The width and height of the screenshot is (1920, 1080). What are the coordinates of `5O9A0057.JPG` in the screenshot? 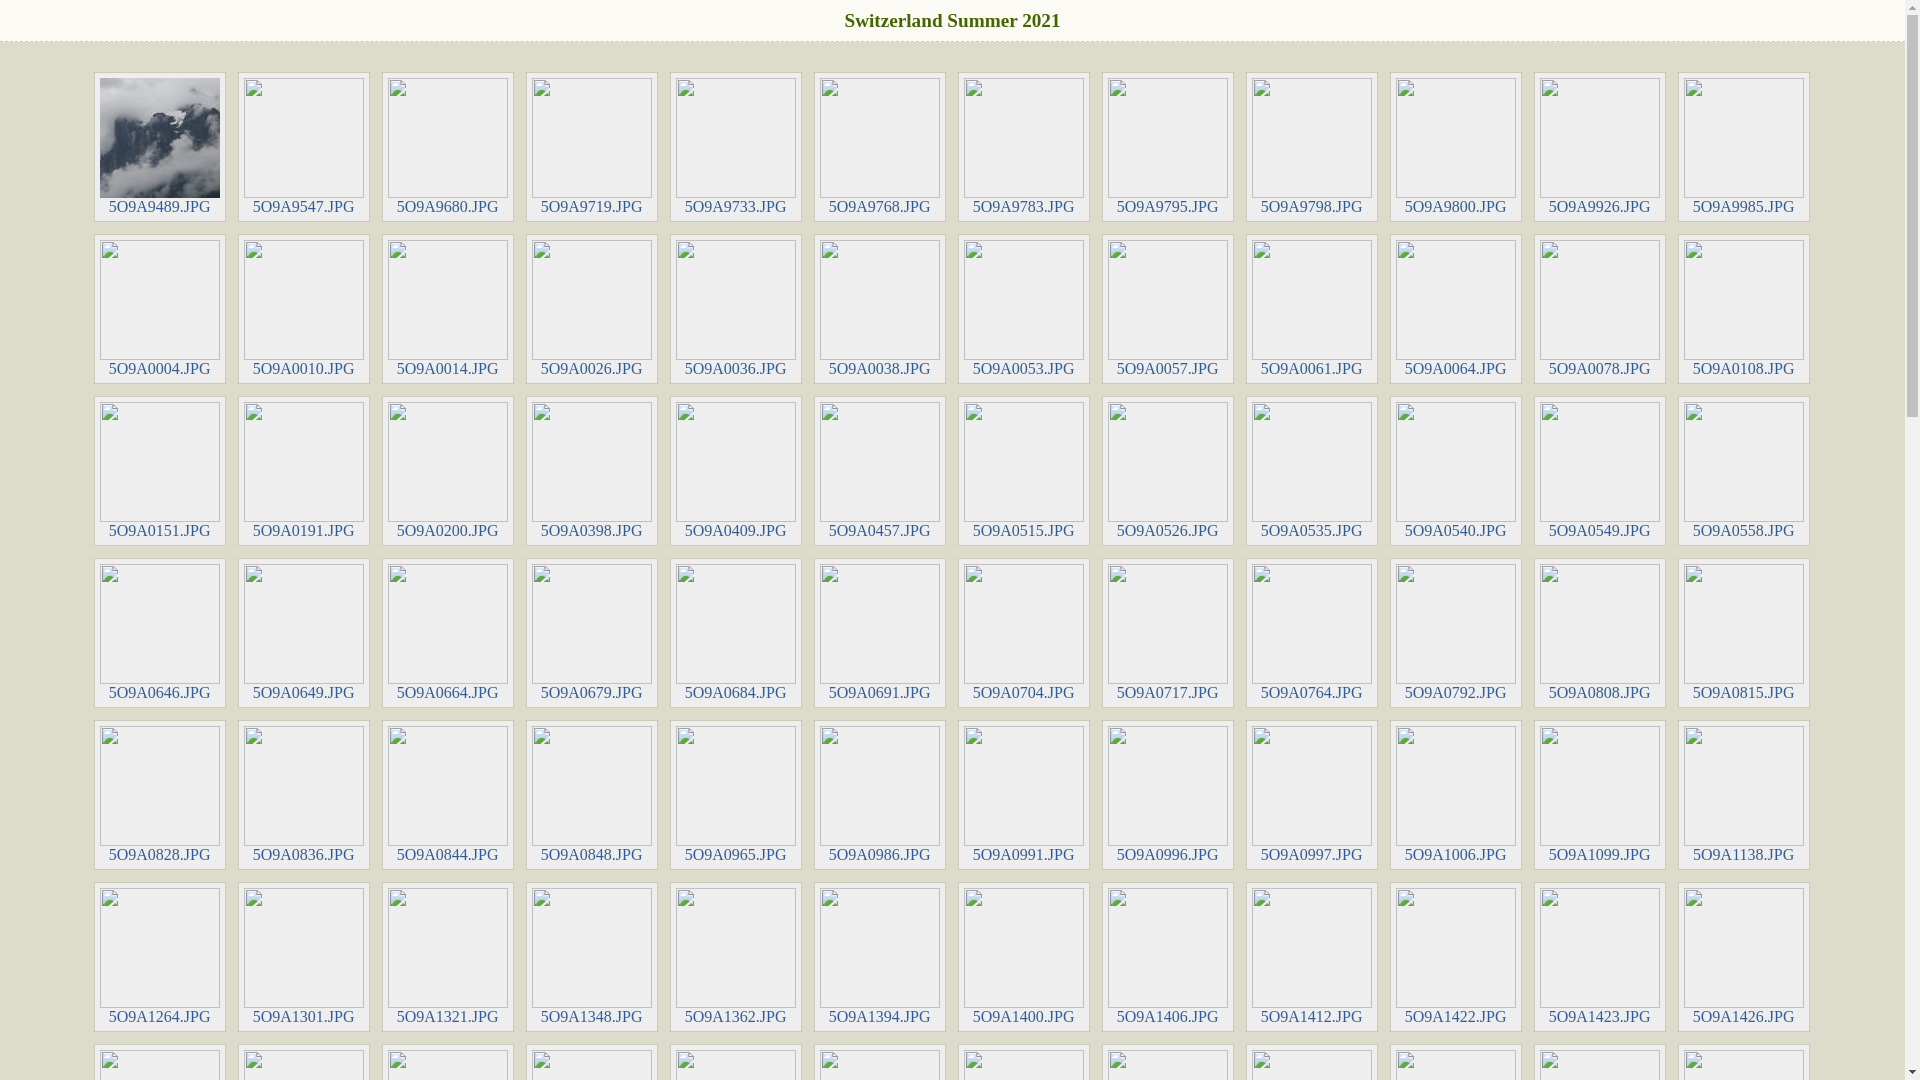 It's located at (1168, 309).